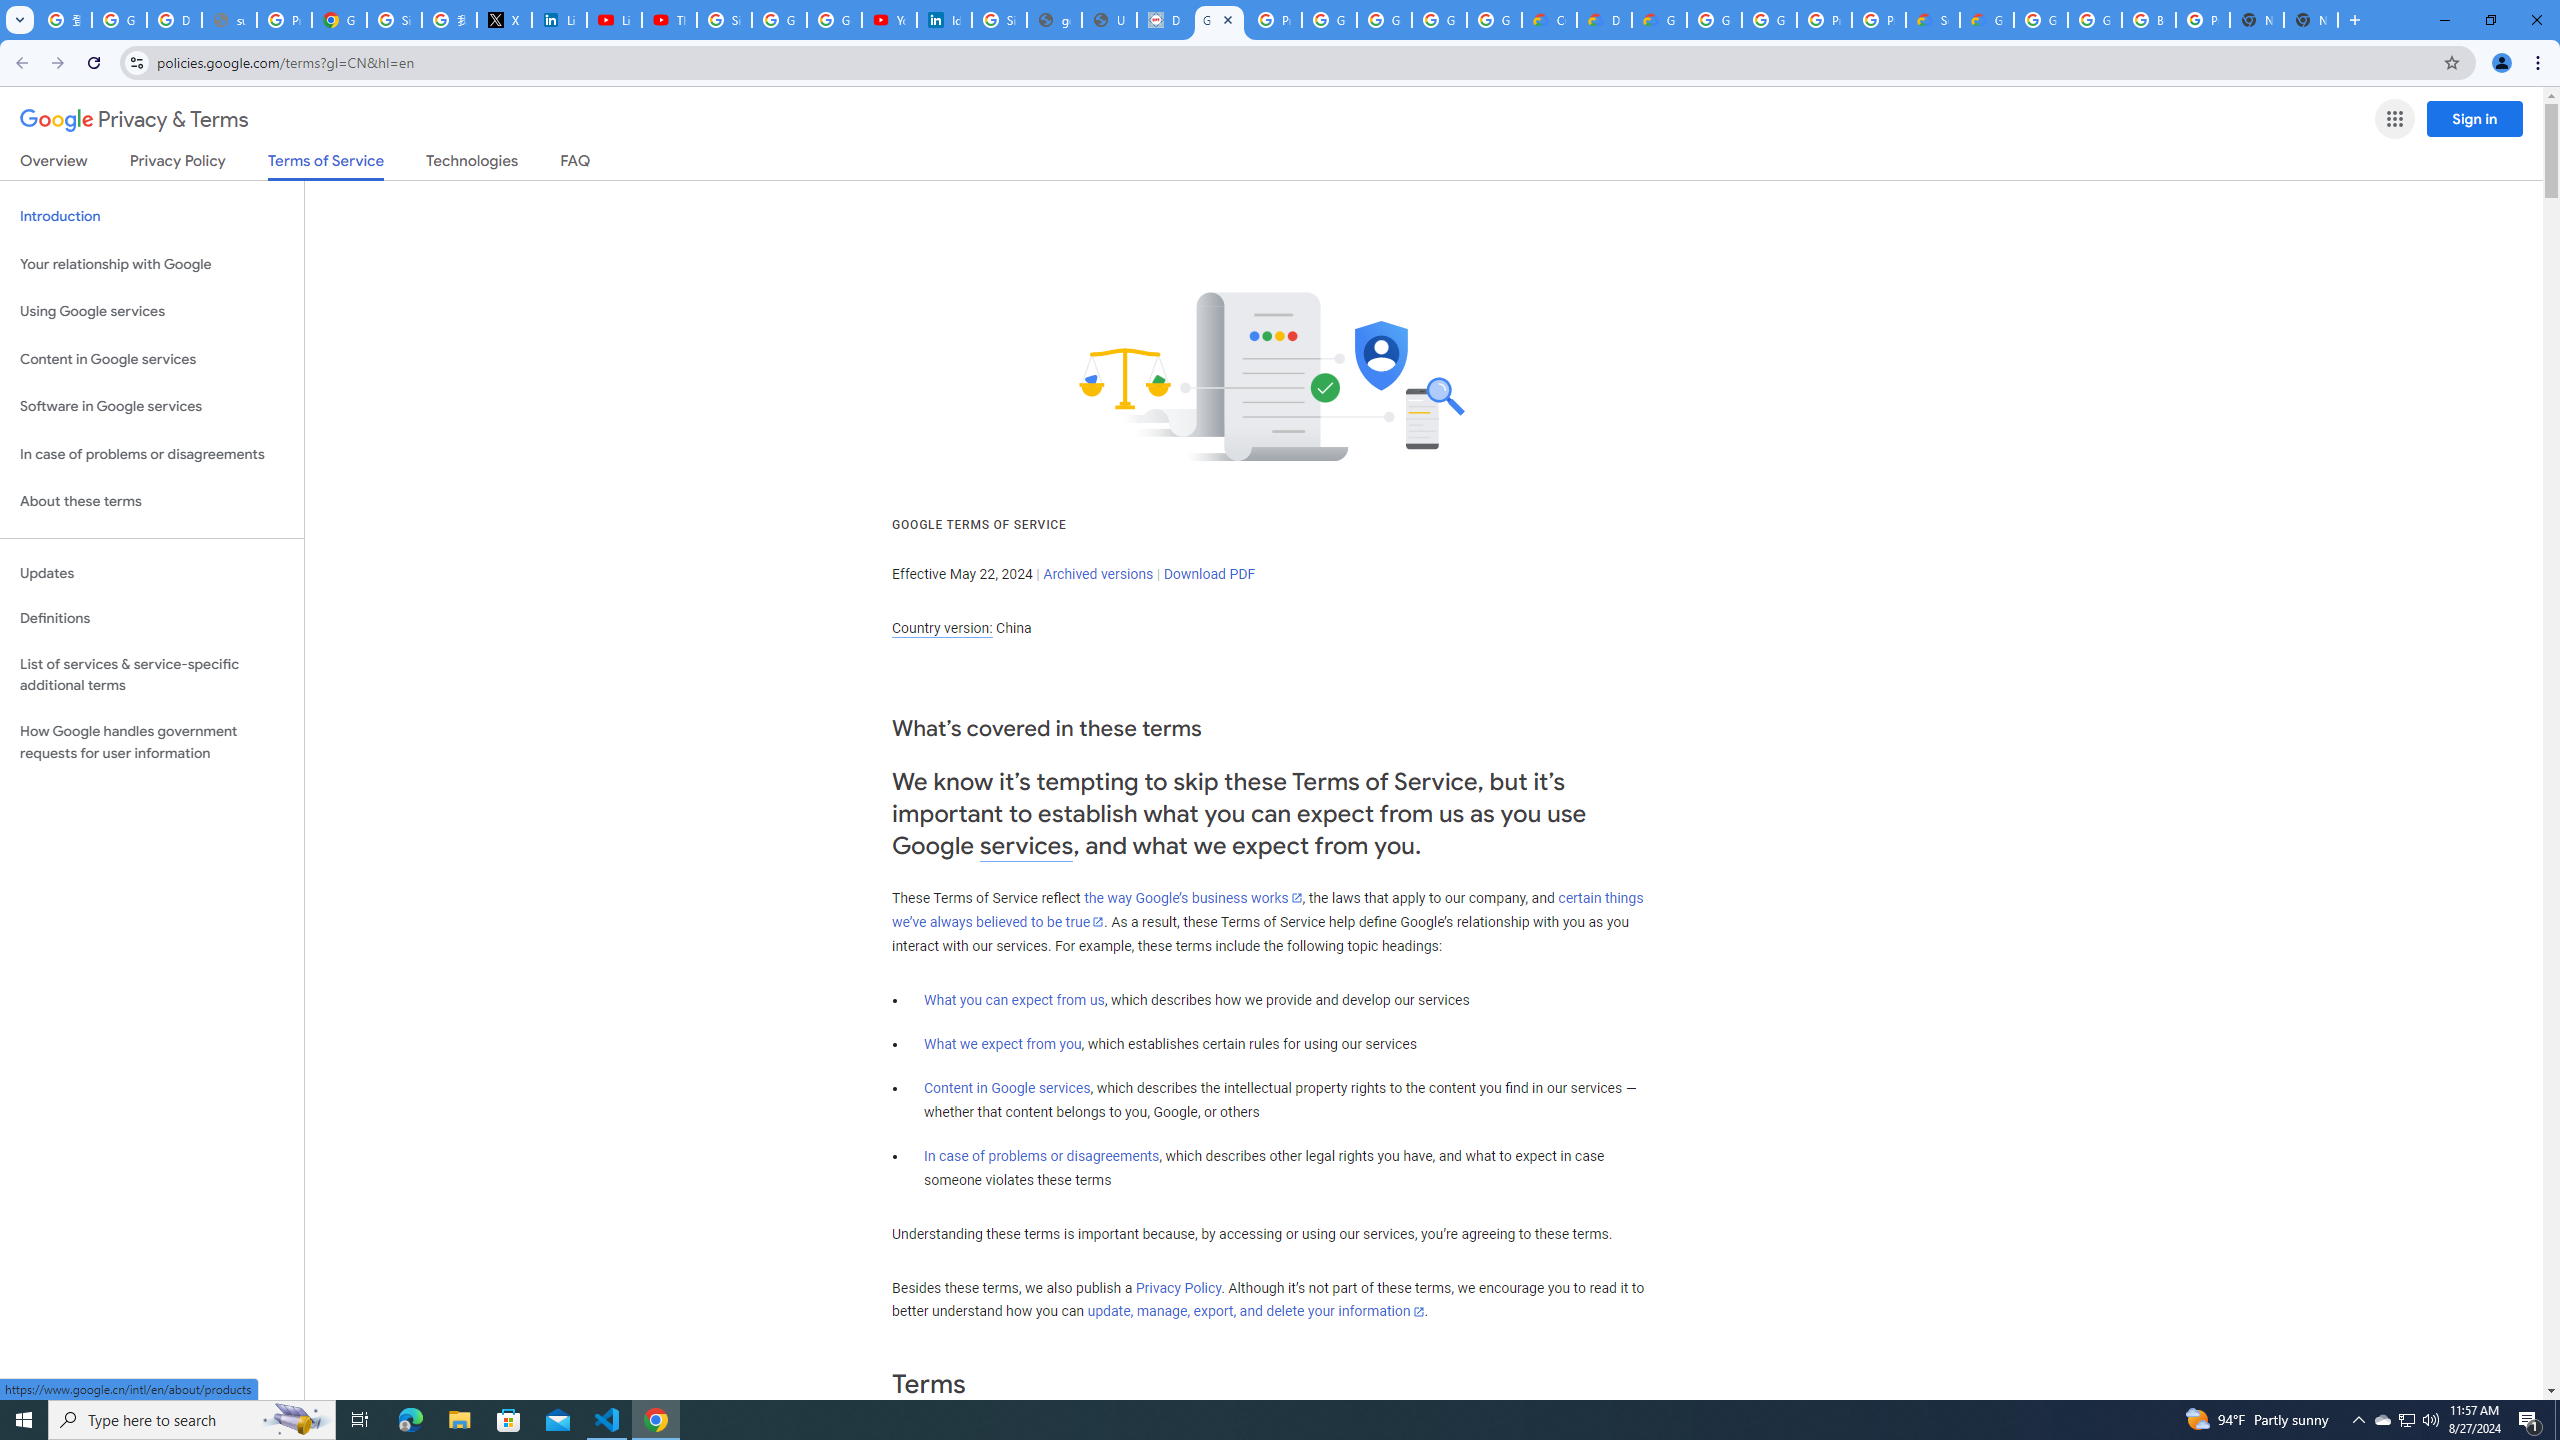  What do you see at coordinates (942, 628) in the screenshot?
I see `Country version:` at bounding box center [942, 628].